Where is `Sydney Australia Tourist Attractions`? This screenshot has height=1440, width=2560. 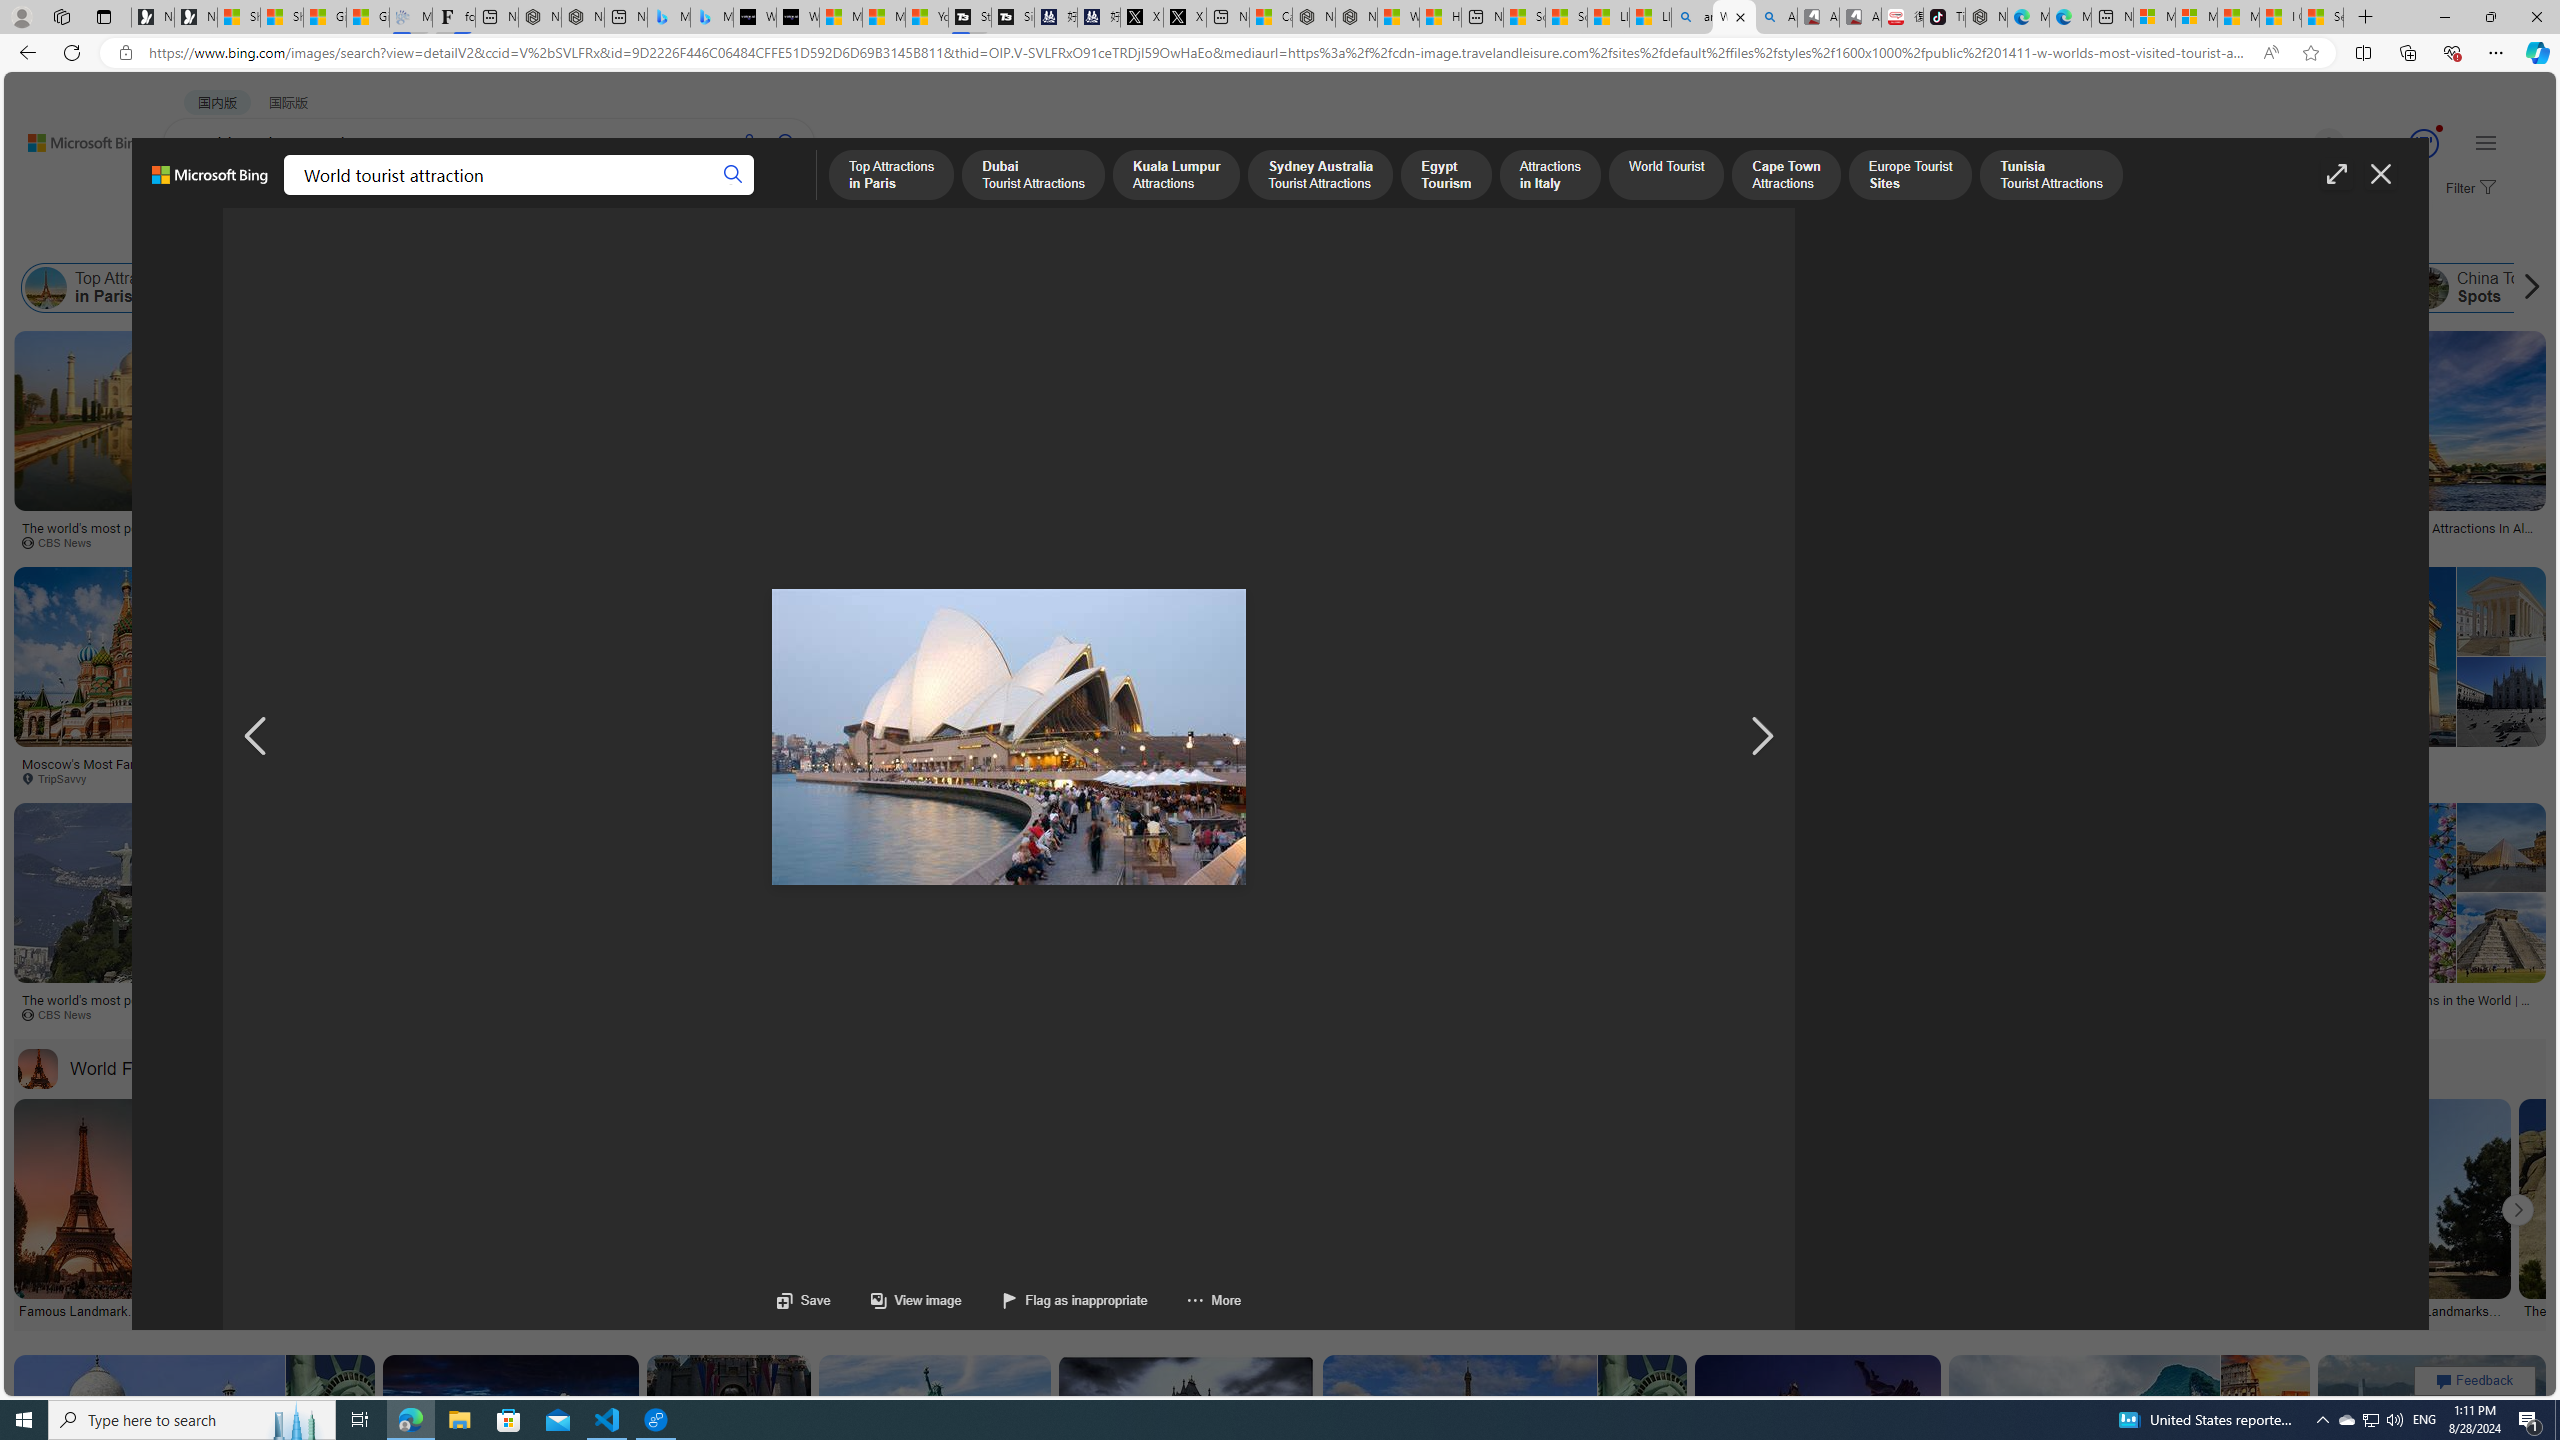 Sydney Australia Tourist Attractions is located at coordinates (633, 288).